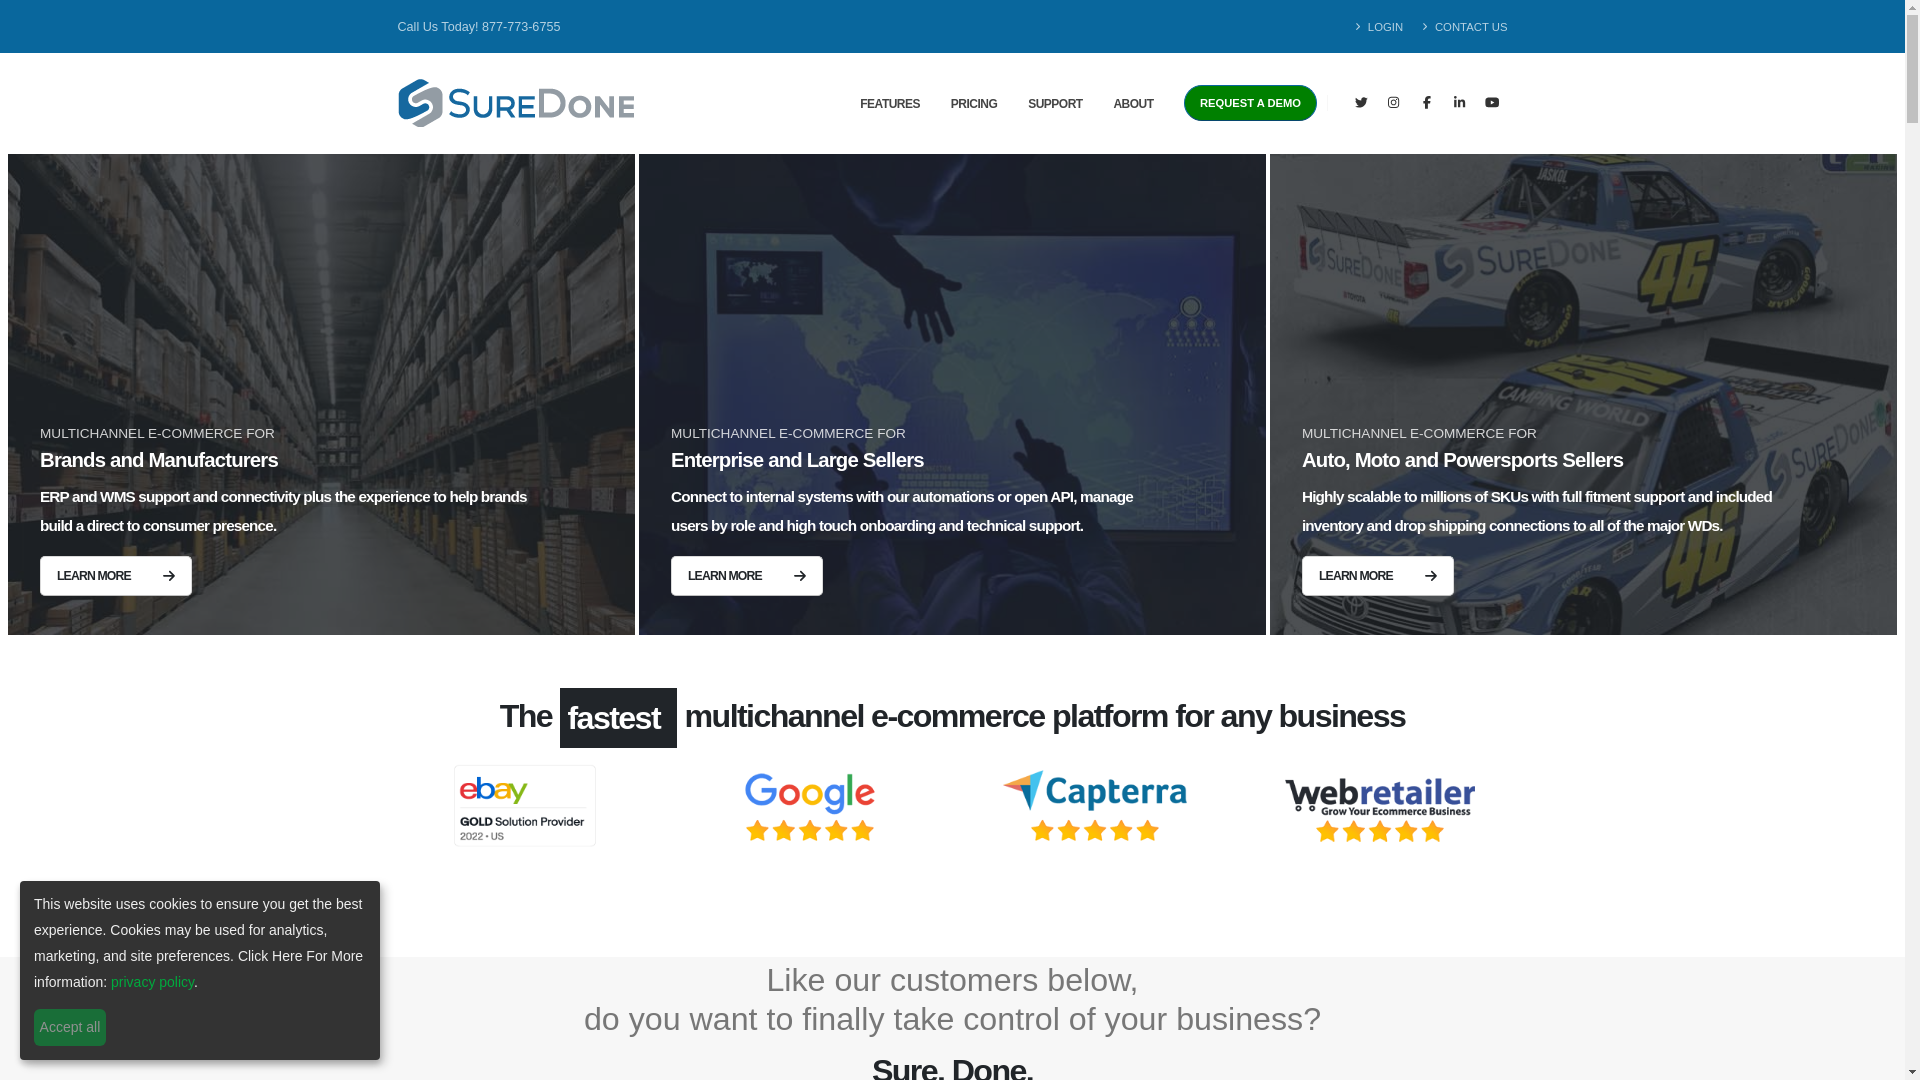  I want to click on CONTACT US, so click(1460, 26).